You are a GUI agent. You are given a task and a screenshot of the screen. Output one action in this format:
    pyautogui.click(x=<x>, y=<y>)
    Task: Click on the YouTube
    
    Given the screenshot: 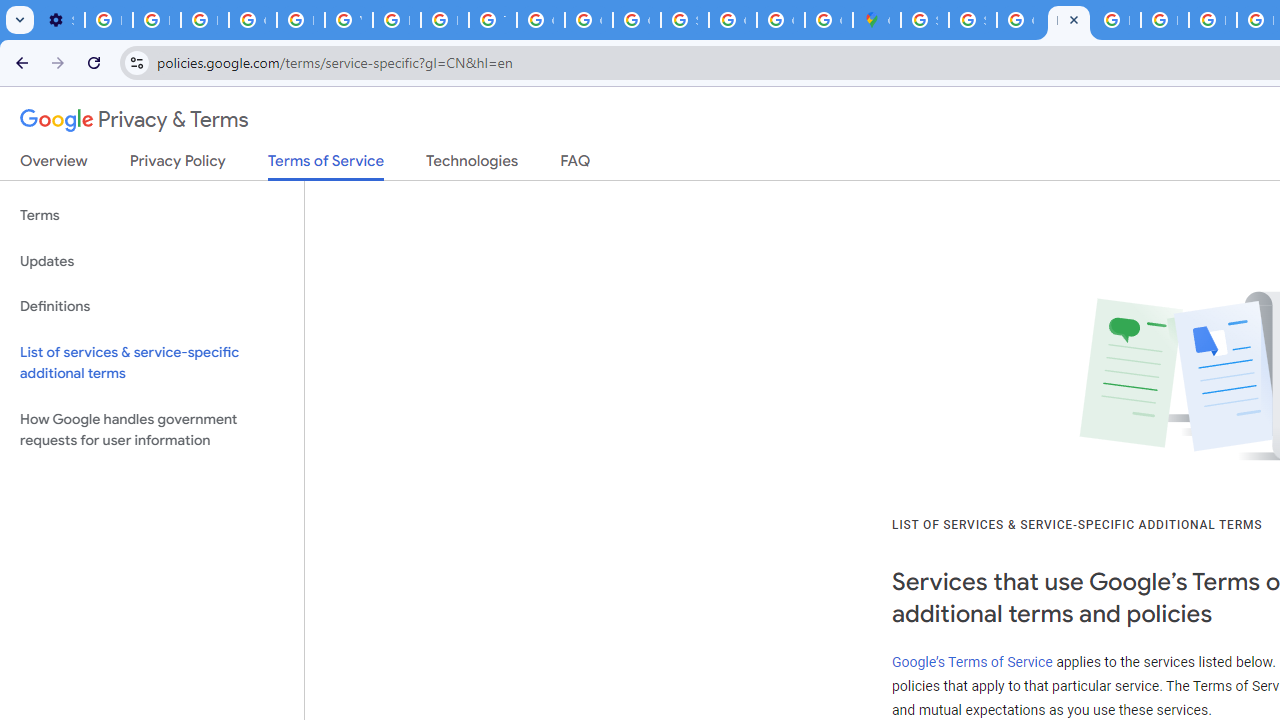 What is the action you would take?
    pyautogui.click(x=348, y=20)
    